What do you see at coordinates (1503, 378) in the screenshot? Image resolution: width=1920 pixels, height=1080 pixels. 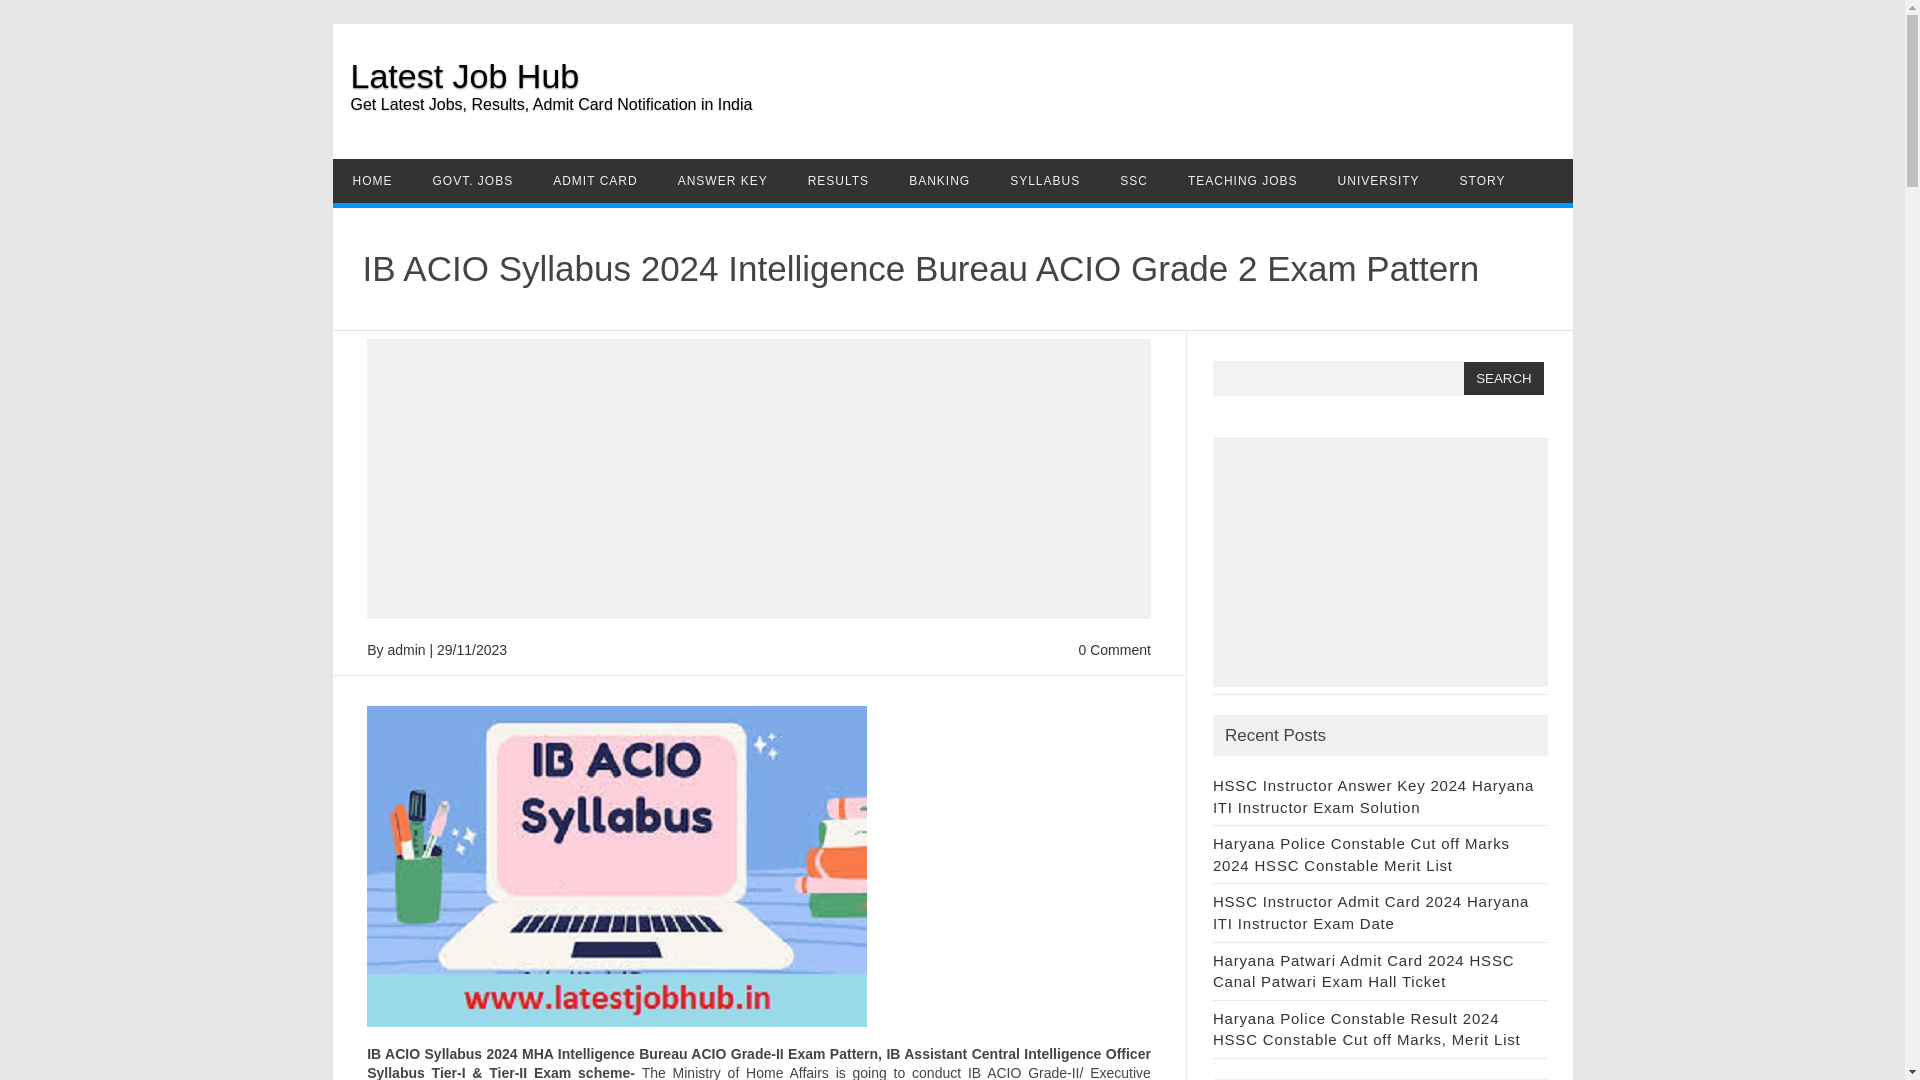 I see `Search` at bounding box center [1503, 378].